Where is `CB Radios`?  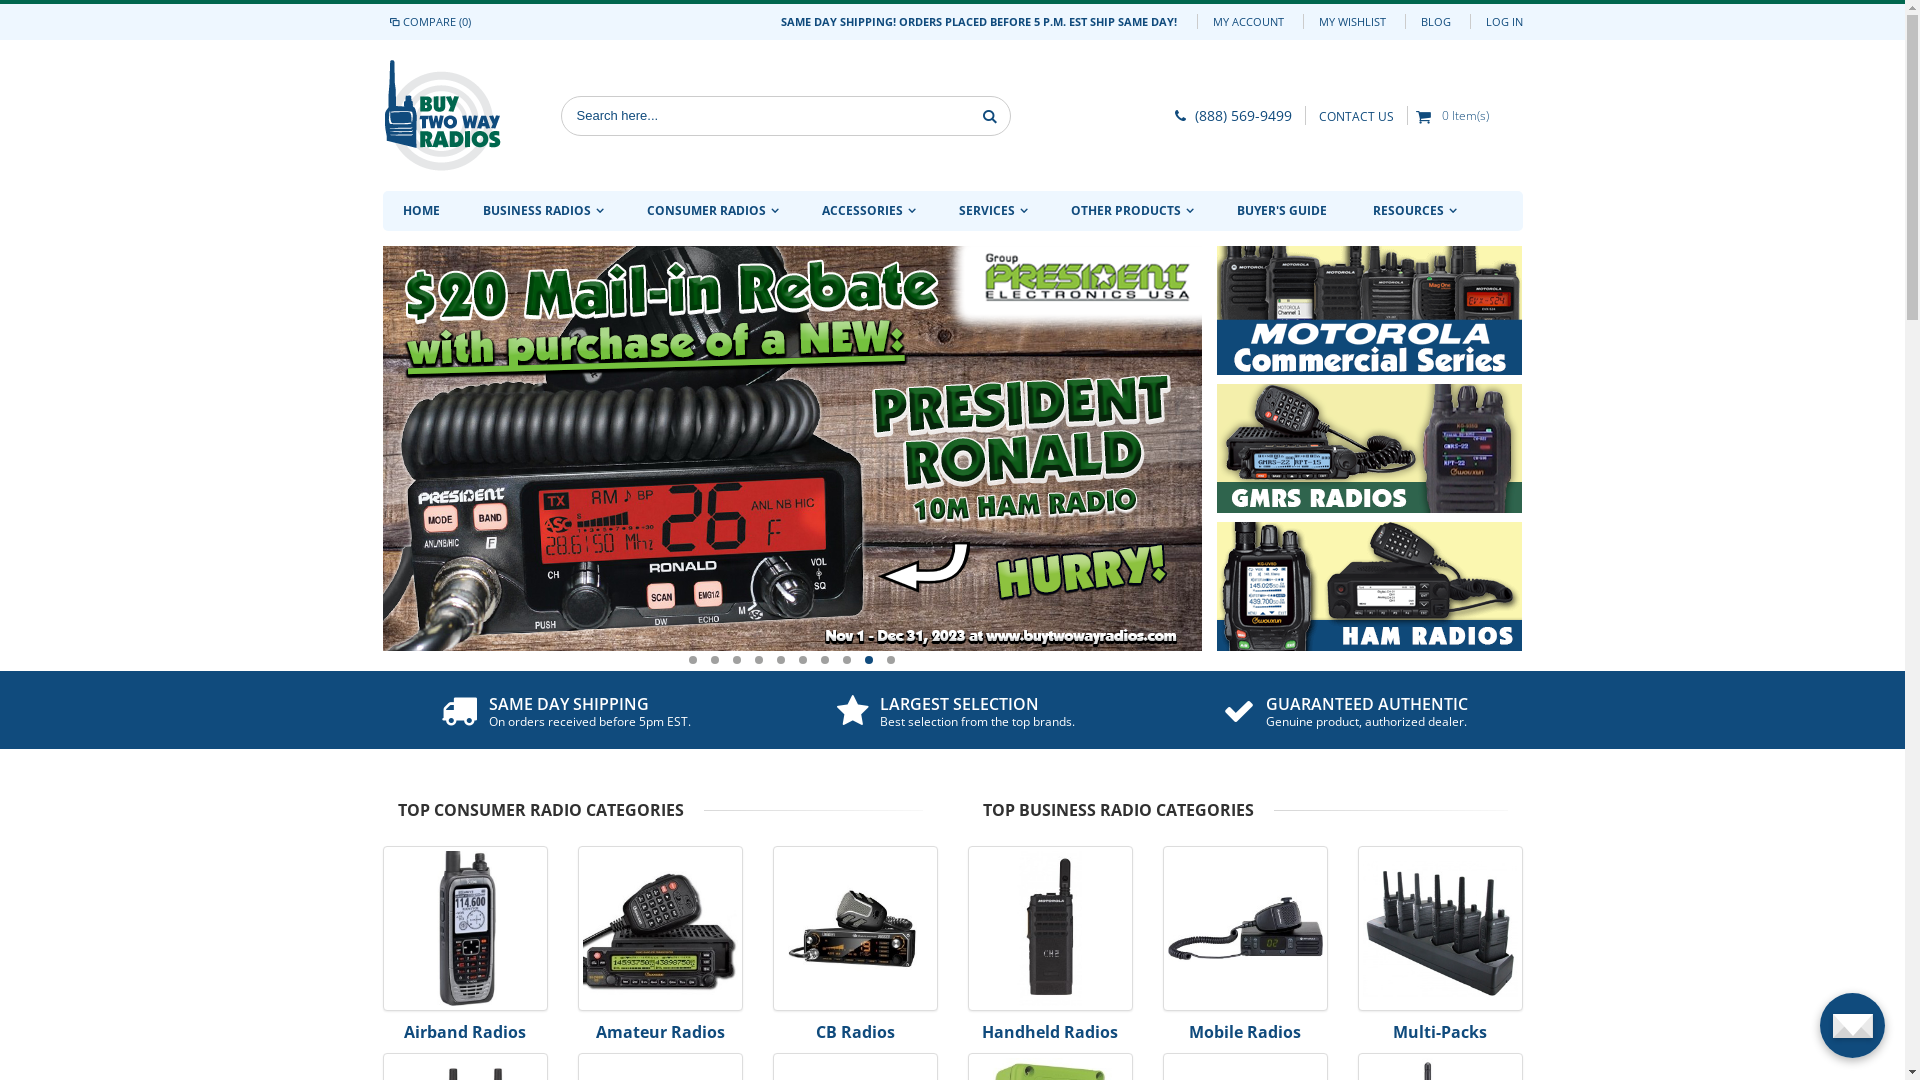 CB Radios is located at coordinates (854, 857).